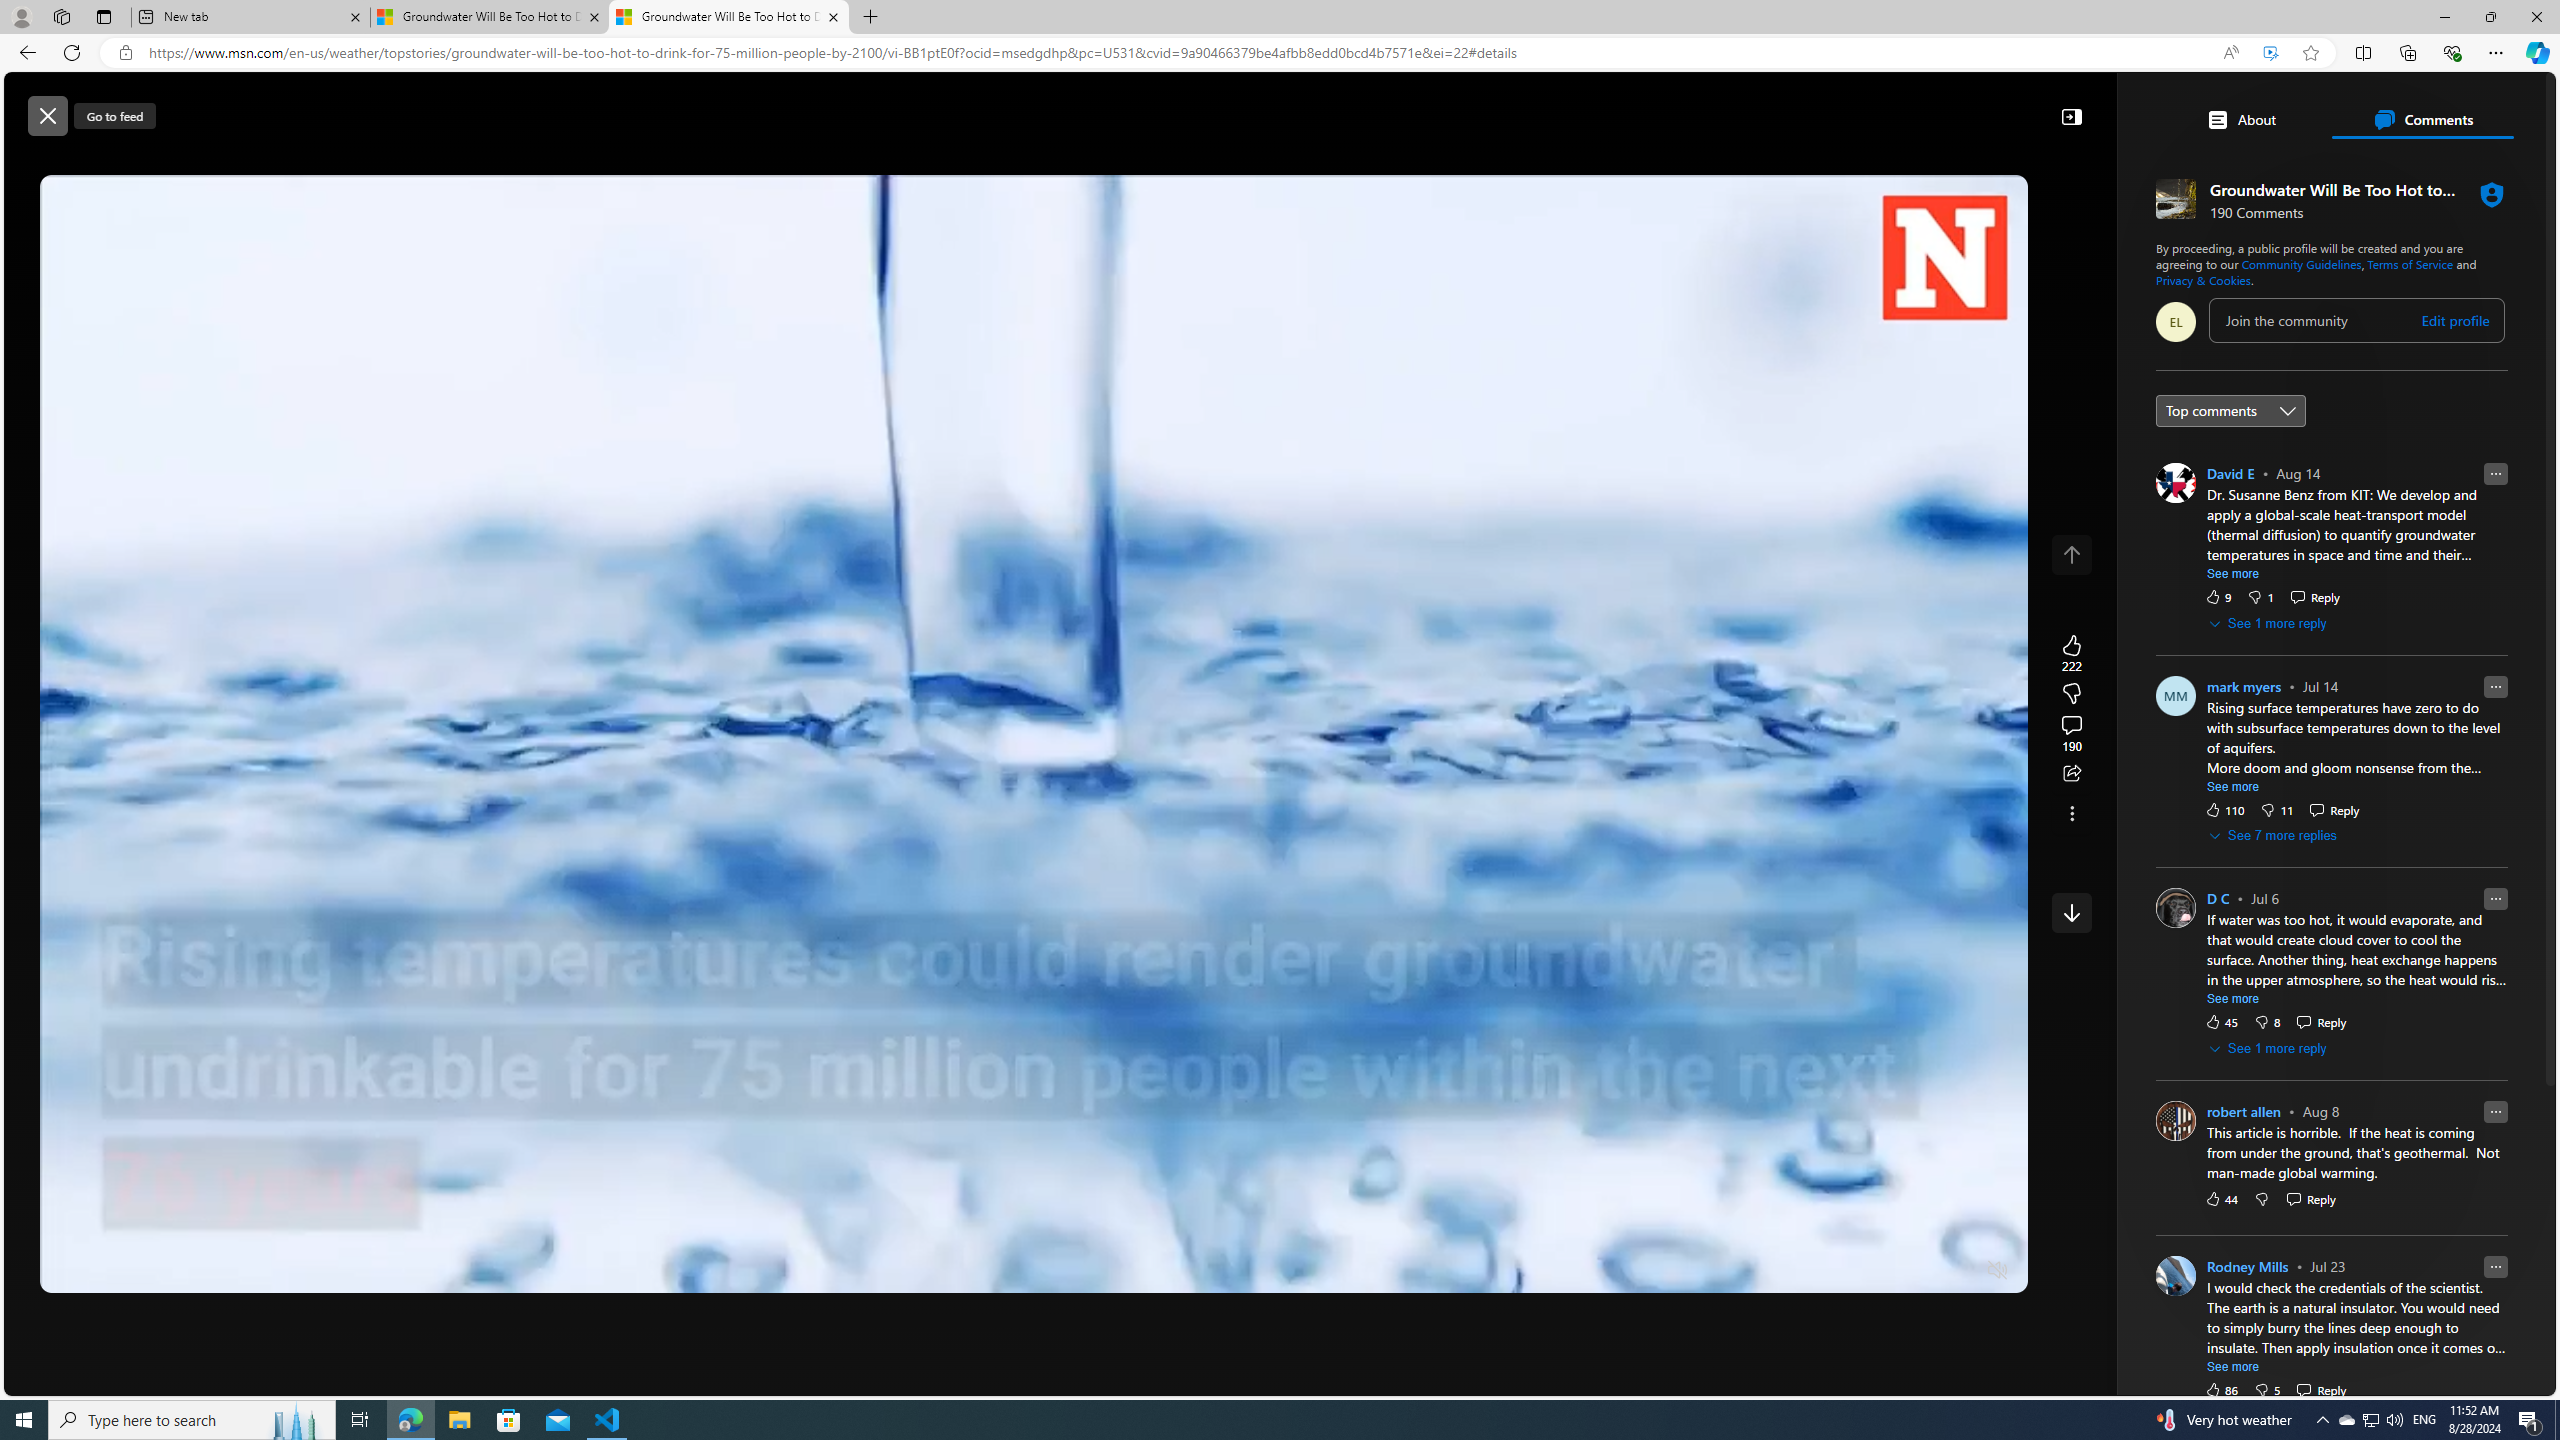  What do you see at coordinates (1992, 163) in the screenshot?
I see `Personalize` at bounding box center [1992, 163].